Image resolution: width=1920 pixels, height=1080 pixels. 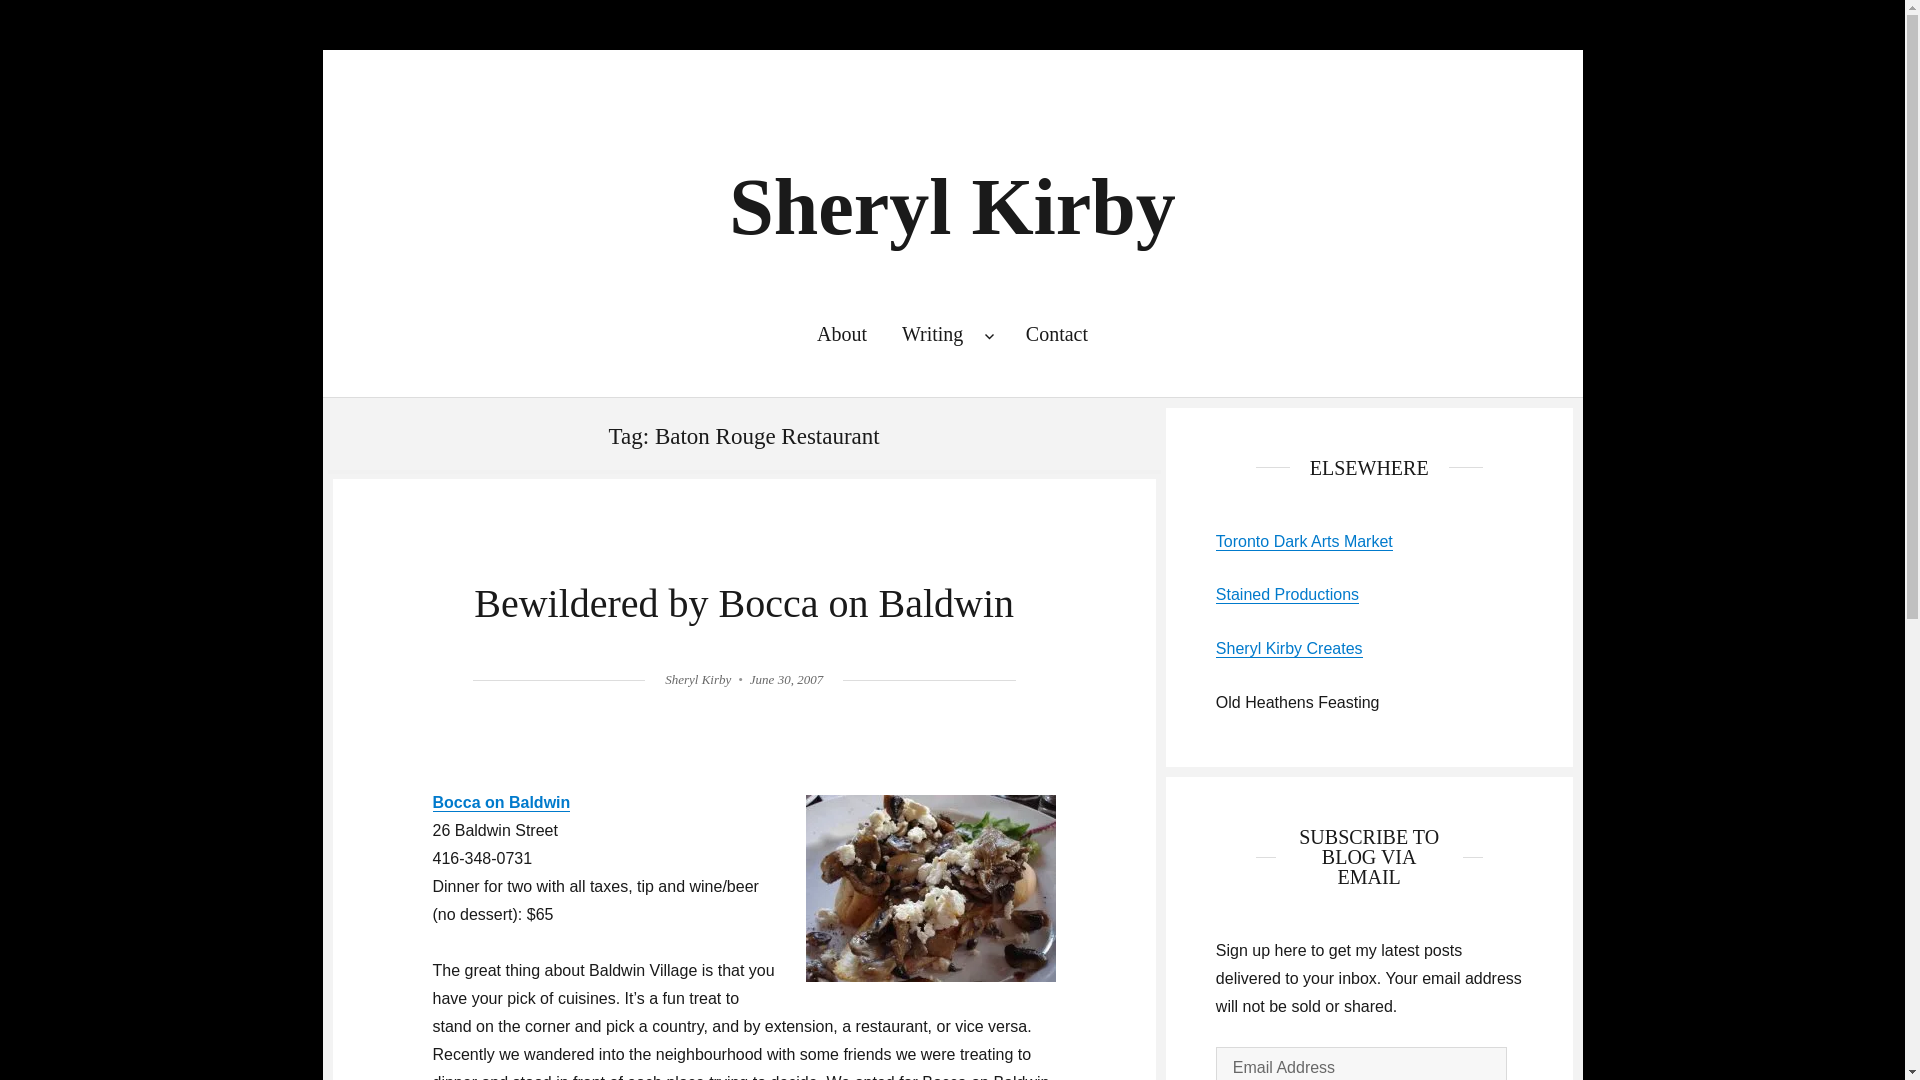 I want to click on Bewildered by Bocca on Baldwin, so click(x=744, y=604).